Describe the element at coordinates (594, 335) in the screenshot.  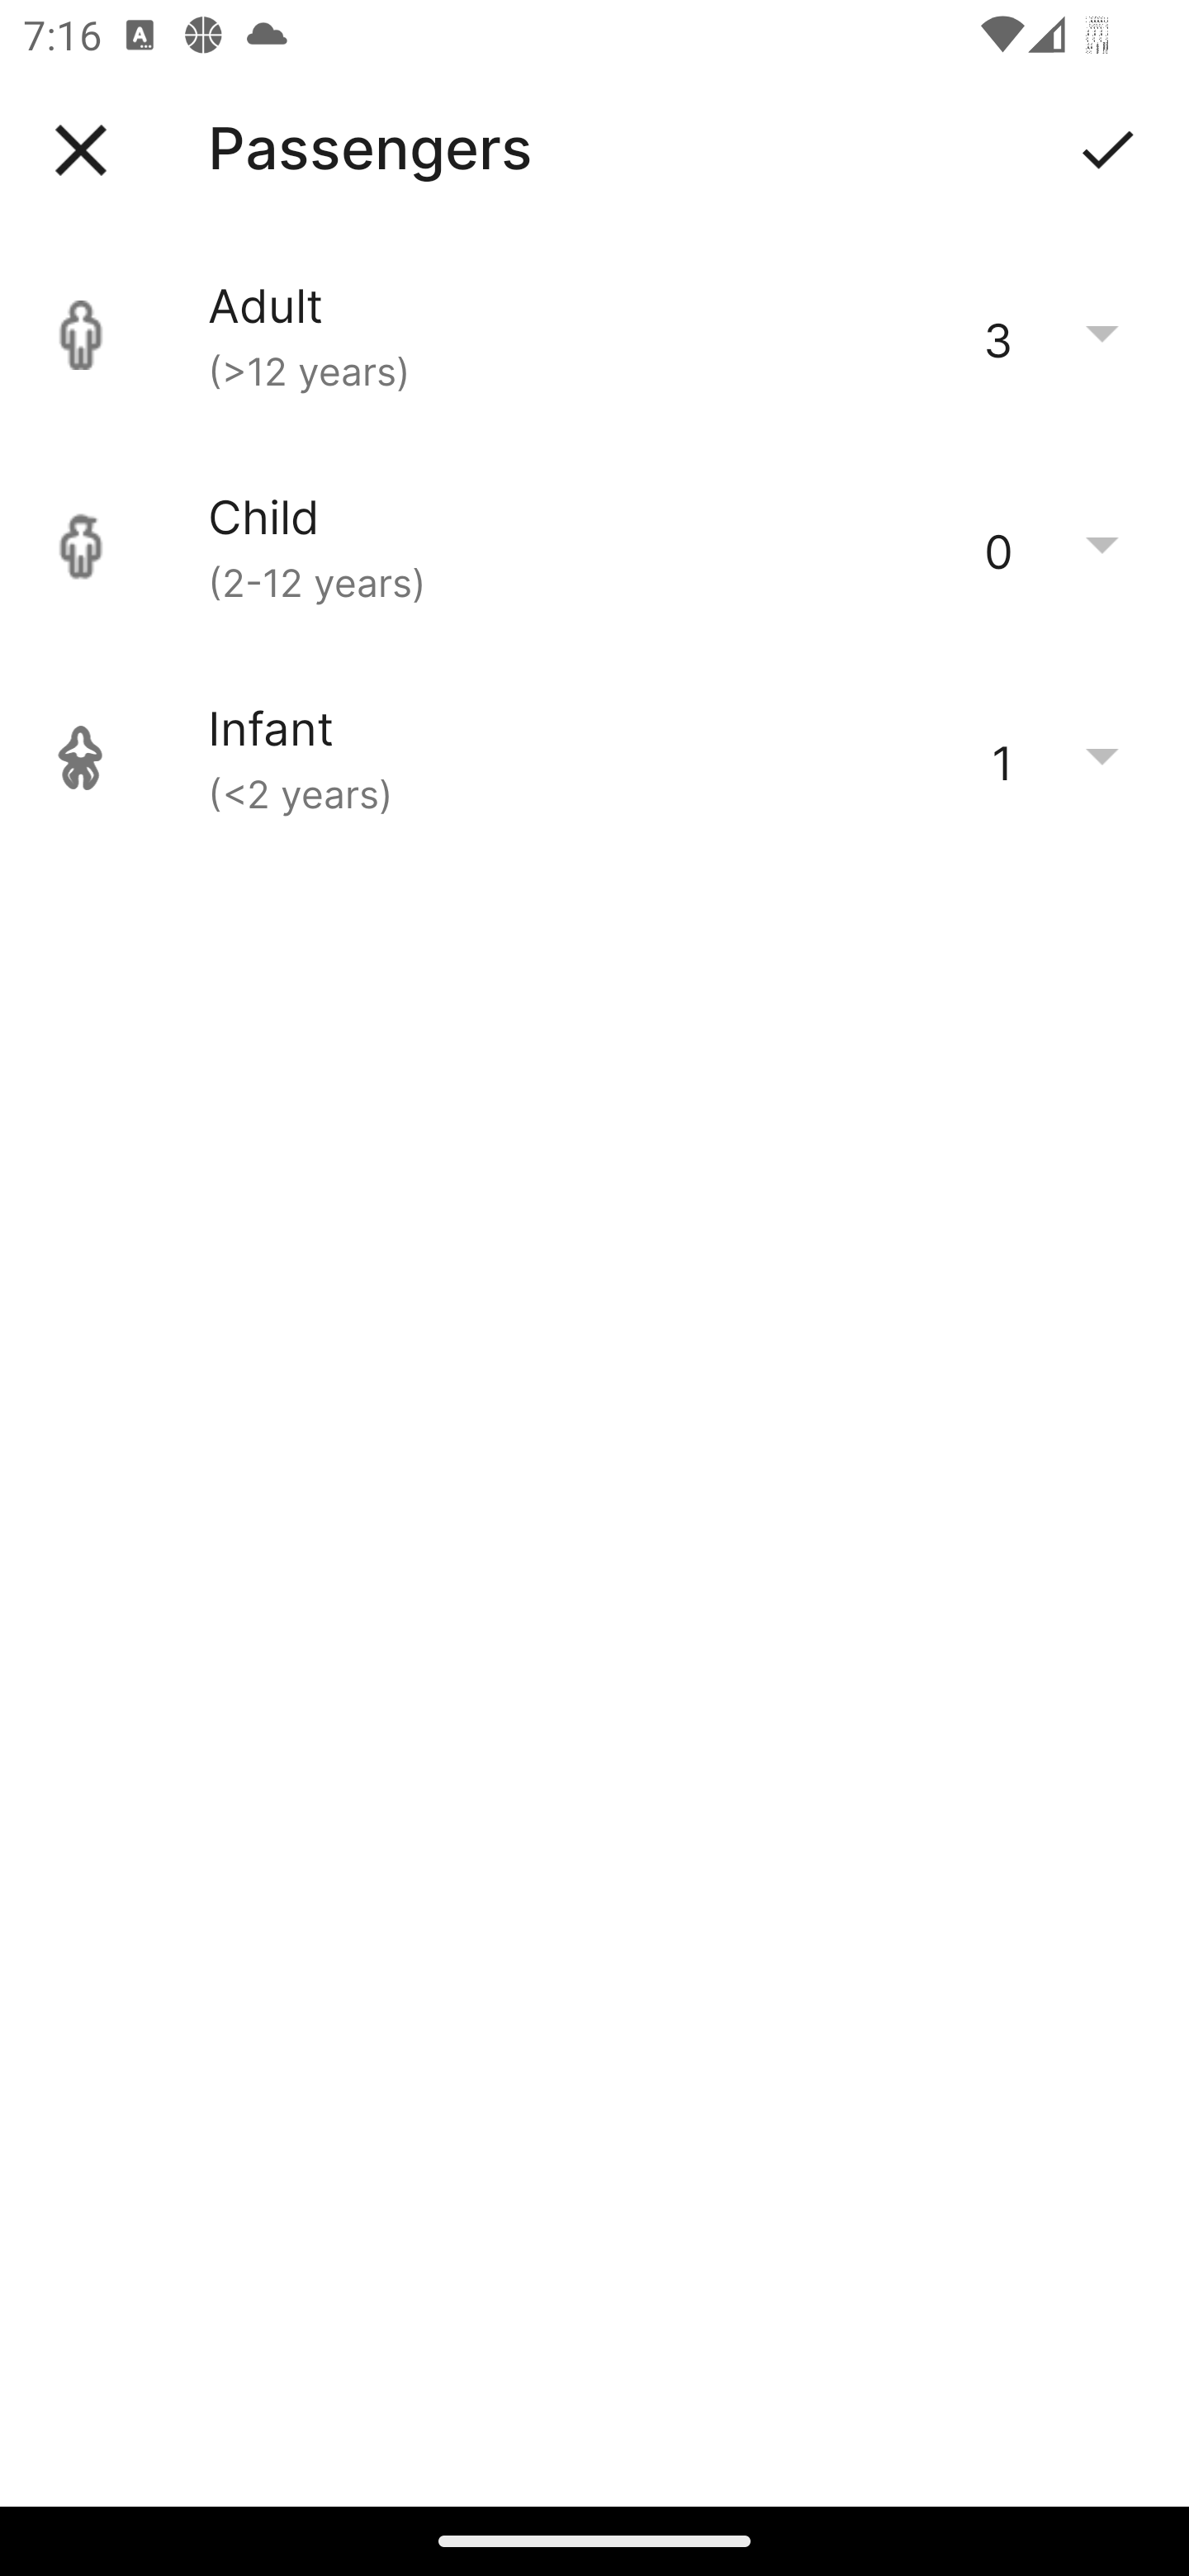
I see `Adult (>12 years) 3` at that location.